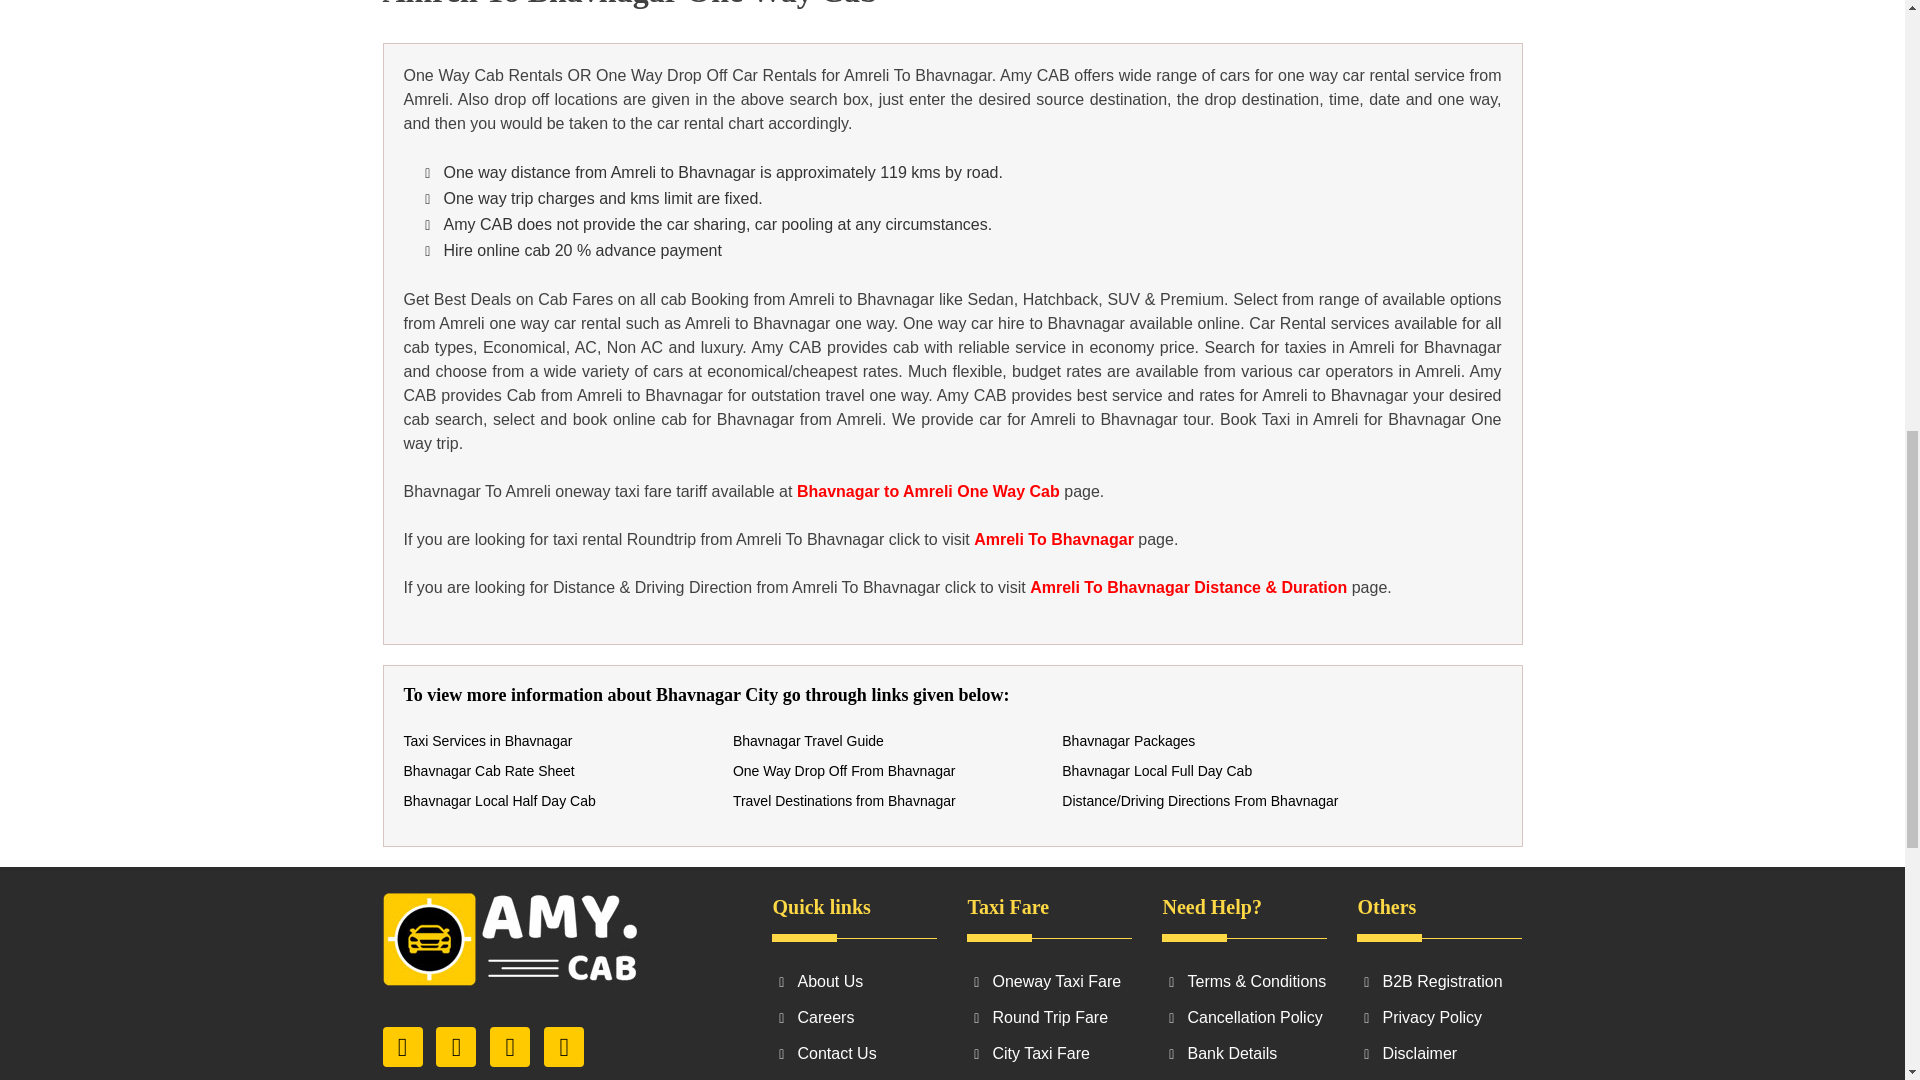 The height and width of the screenshot is (1080, 1920). Describe the element at coordinates (1156, 770) in the screenshot. I see `Bhavnagar Local Full Day Cab` at that location.